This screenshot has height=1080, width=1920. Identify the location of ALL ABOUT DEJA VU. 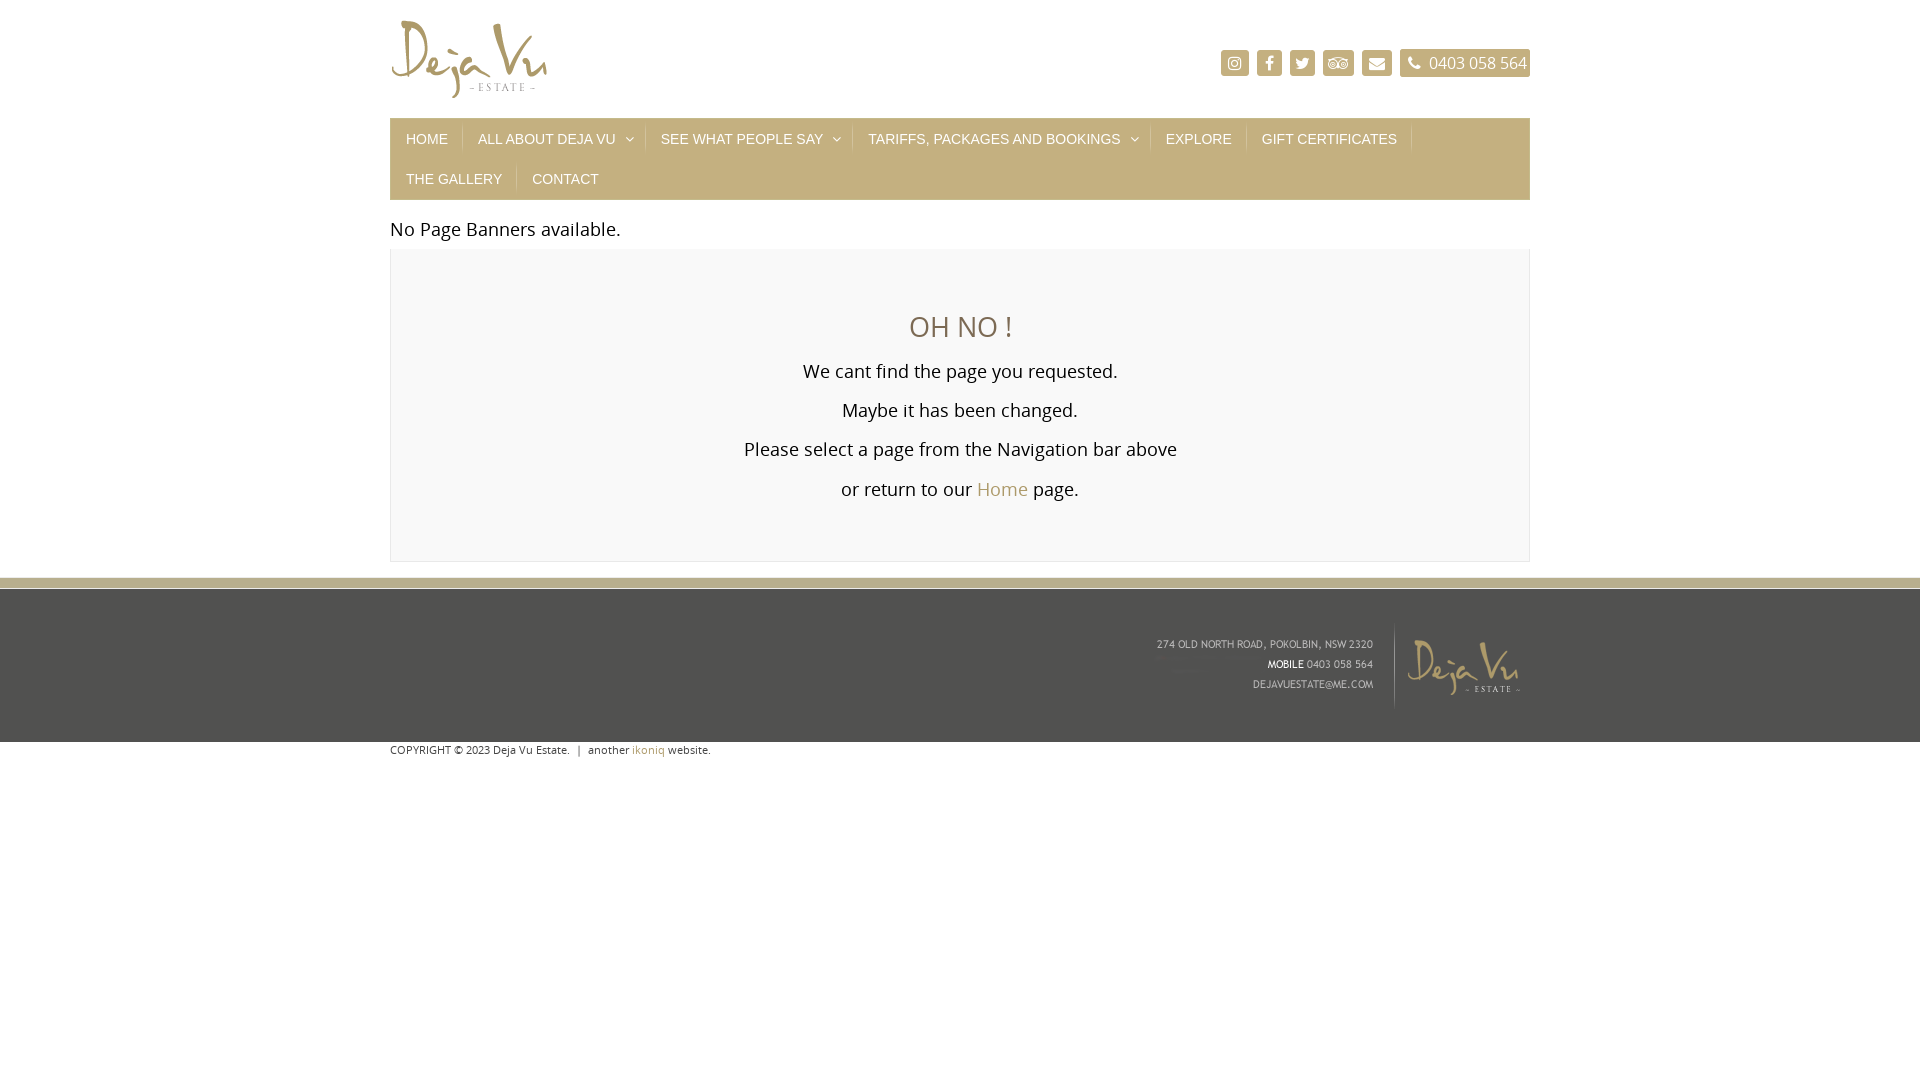
(554, 139).